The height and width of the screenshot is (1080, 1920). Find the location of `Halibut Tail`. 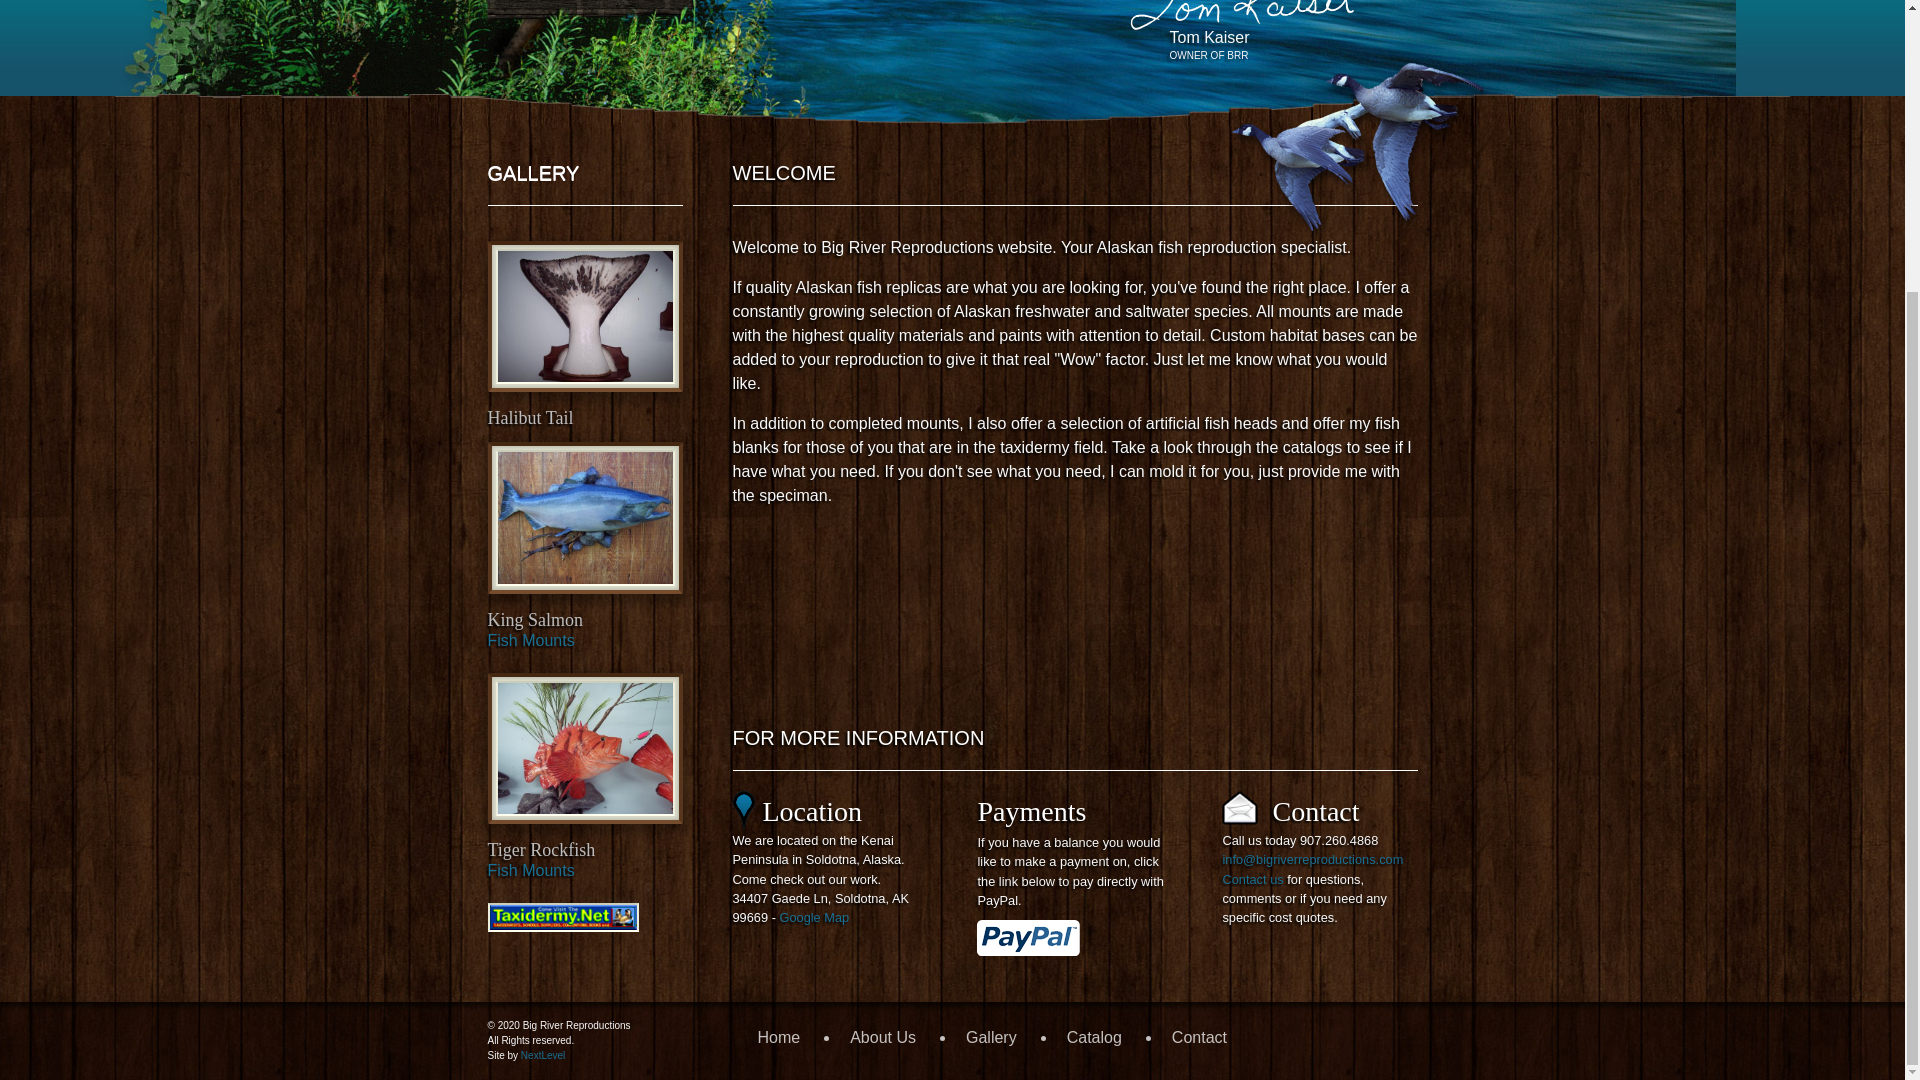

Halibut Tail is located at coordinates (530, 418).